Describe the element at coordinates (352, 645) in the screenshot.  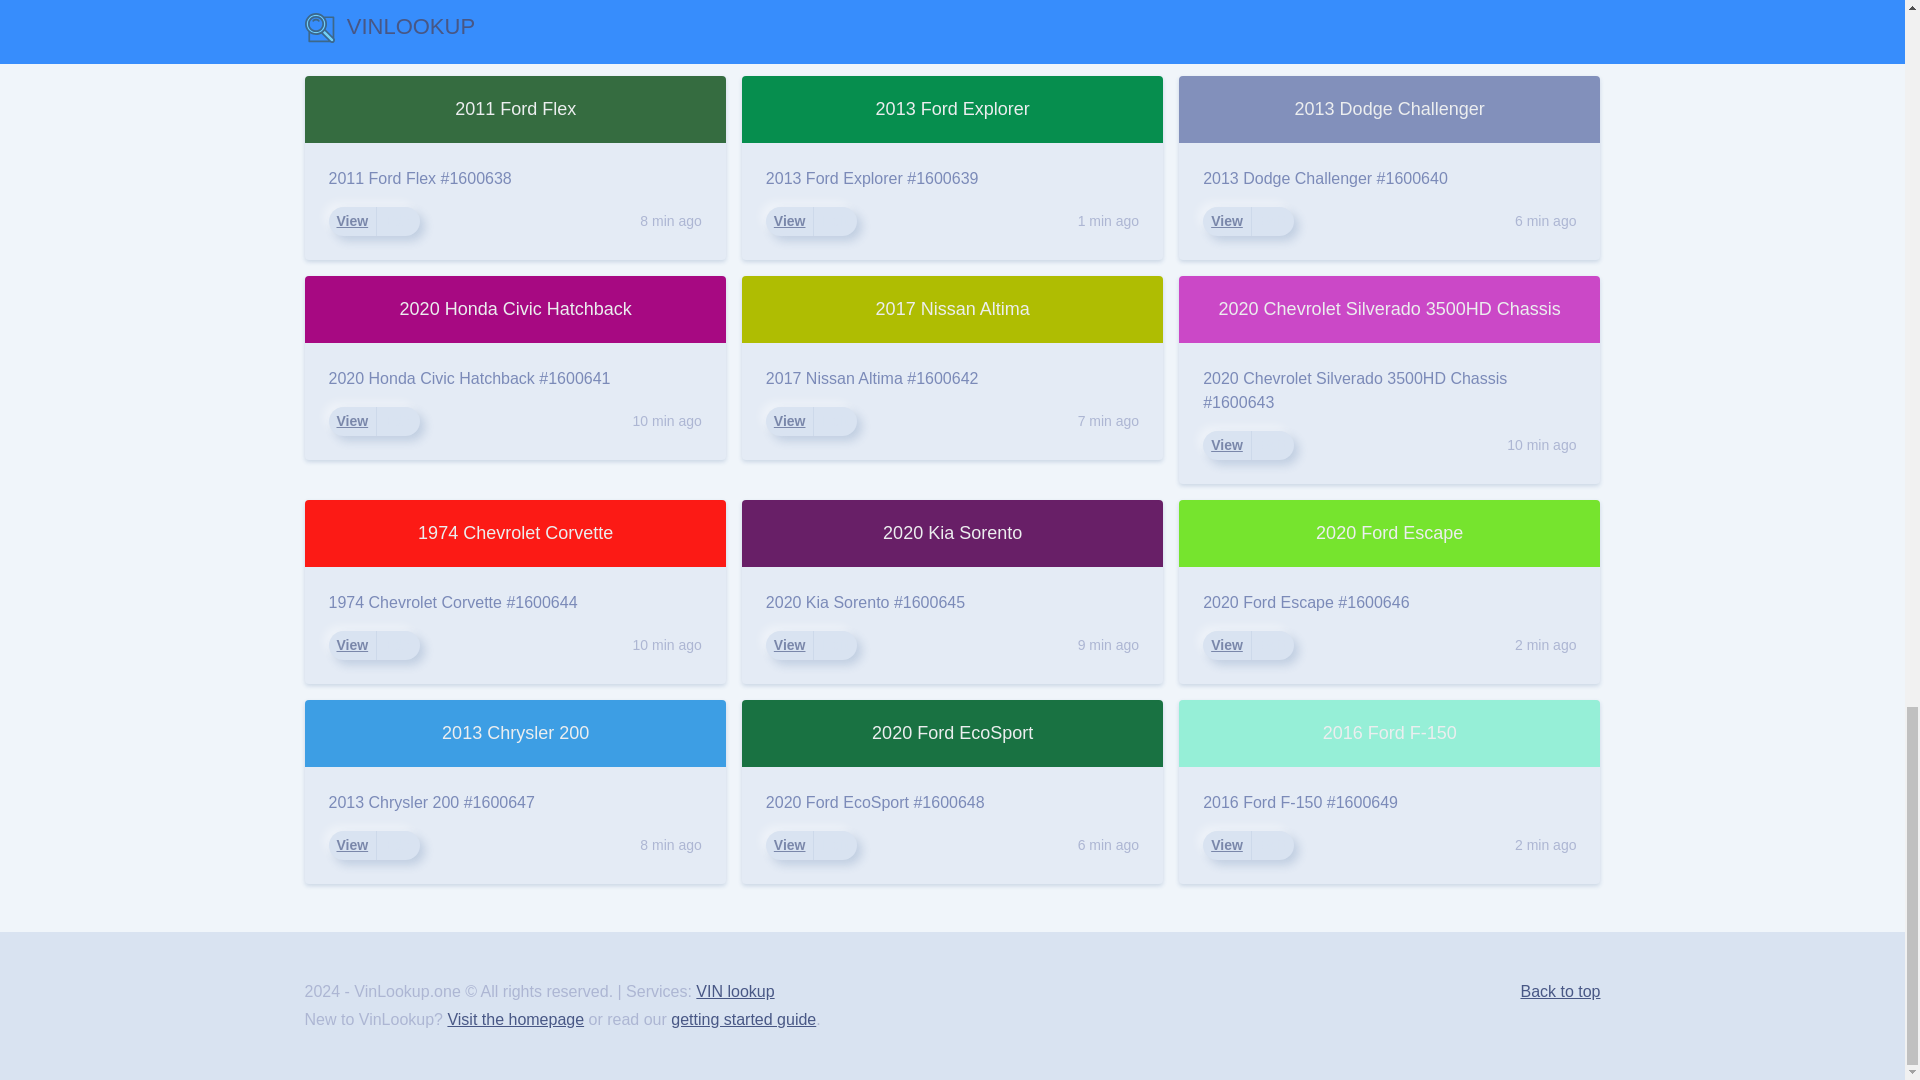
I see `View` at that location.